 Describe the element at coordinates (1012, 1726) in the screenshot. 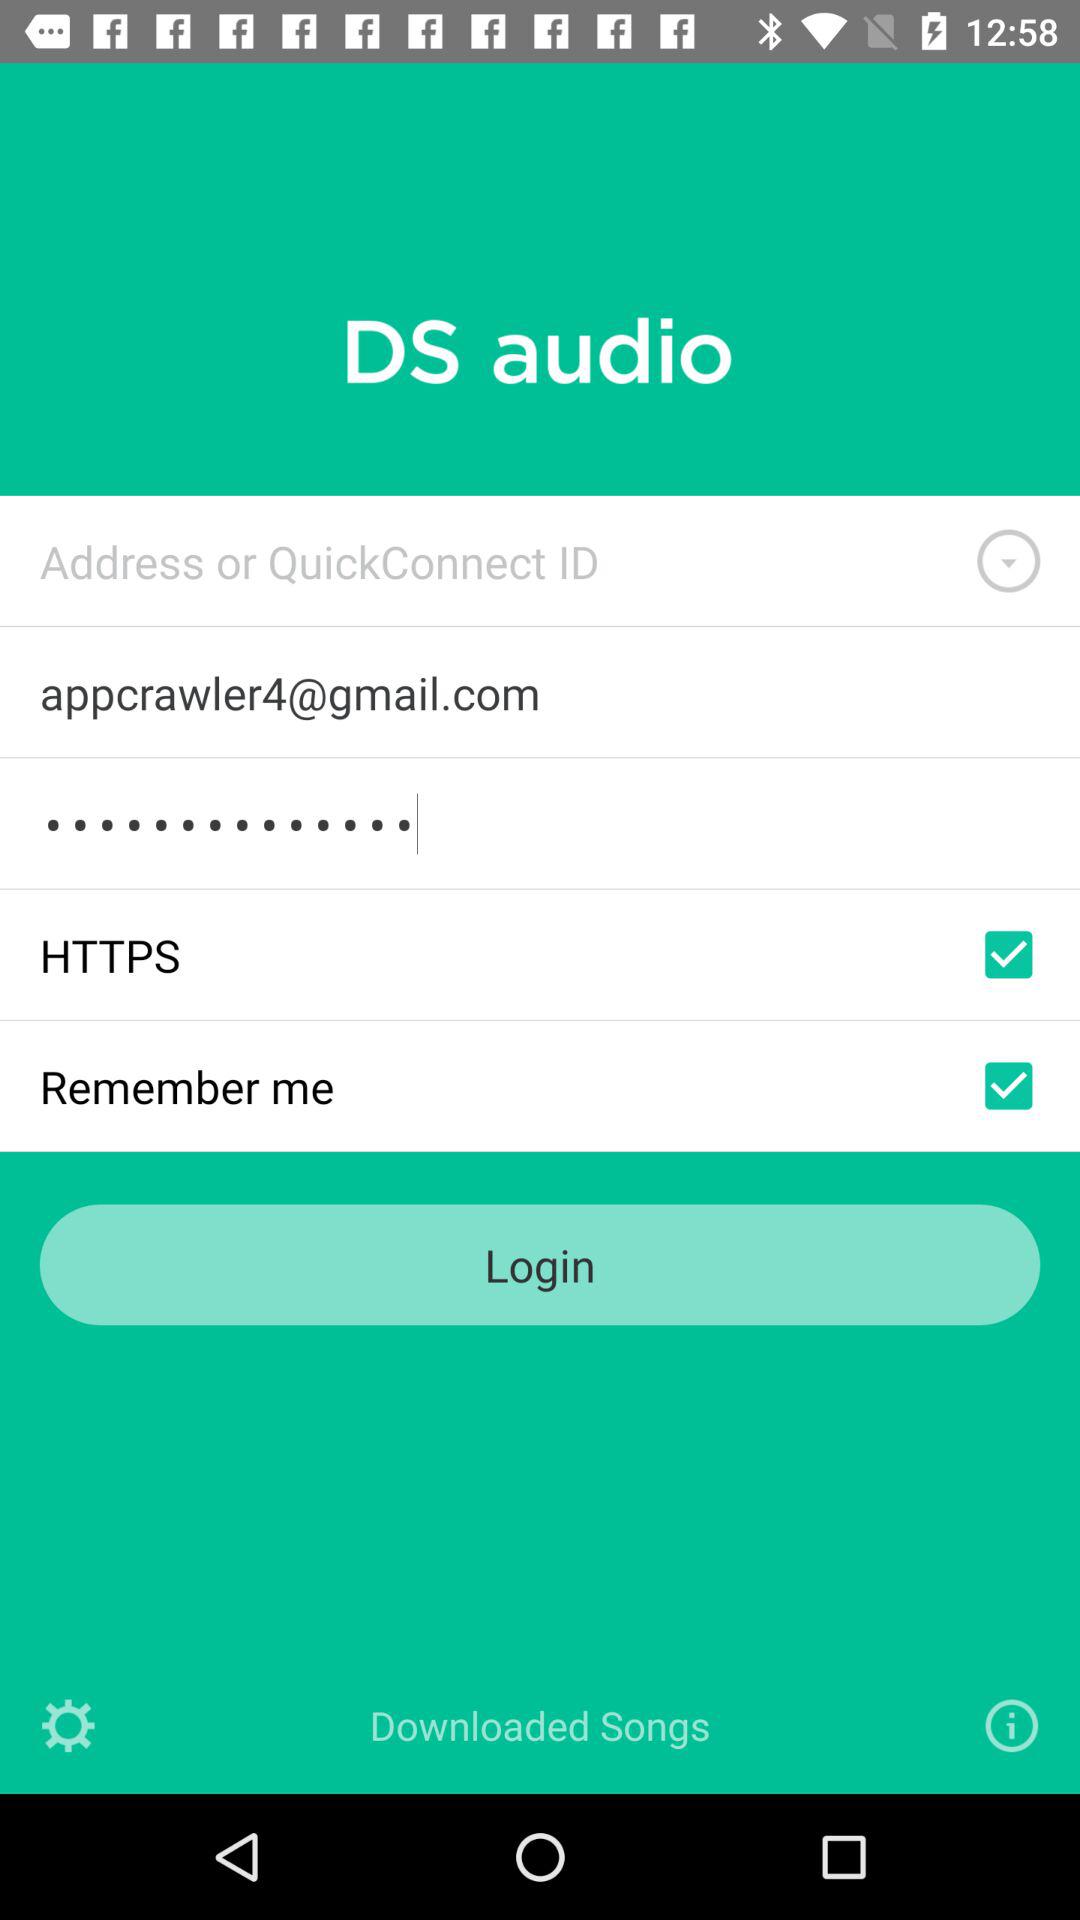

I see `the information option` at that location.